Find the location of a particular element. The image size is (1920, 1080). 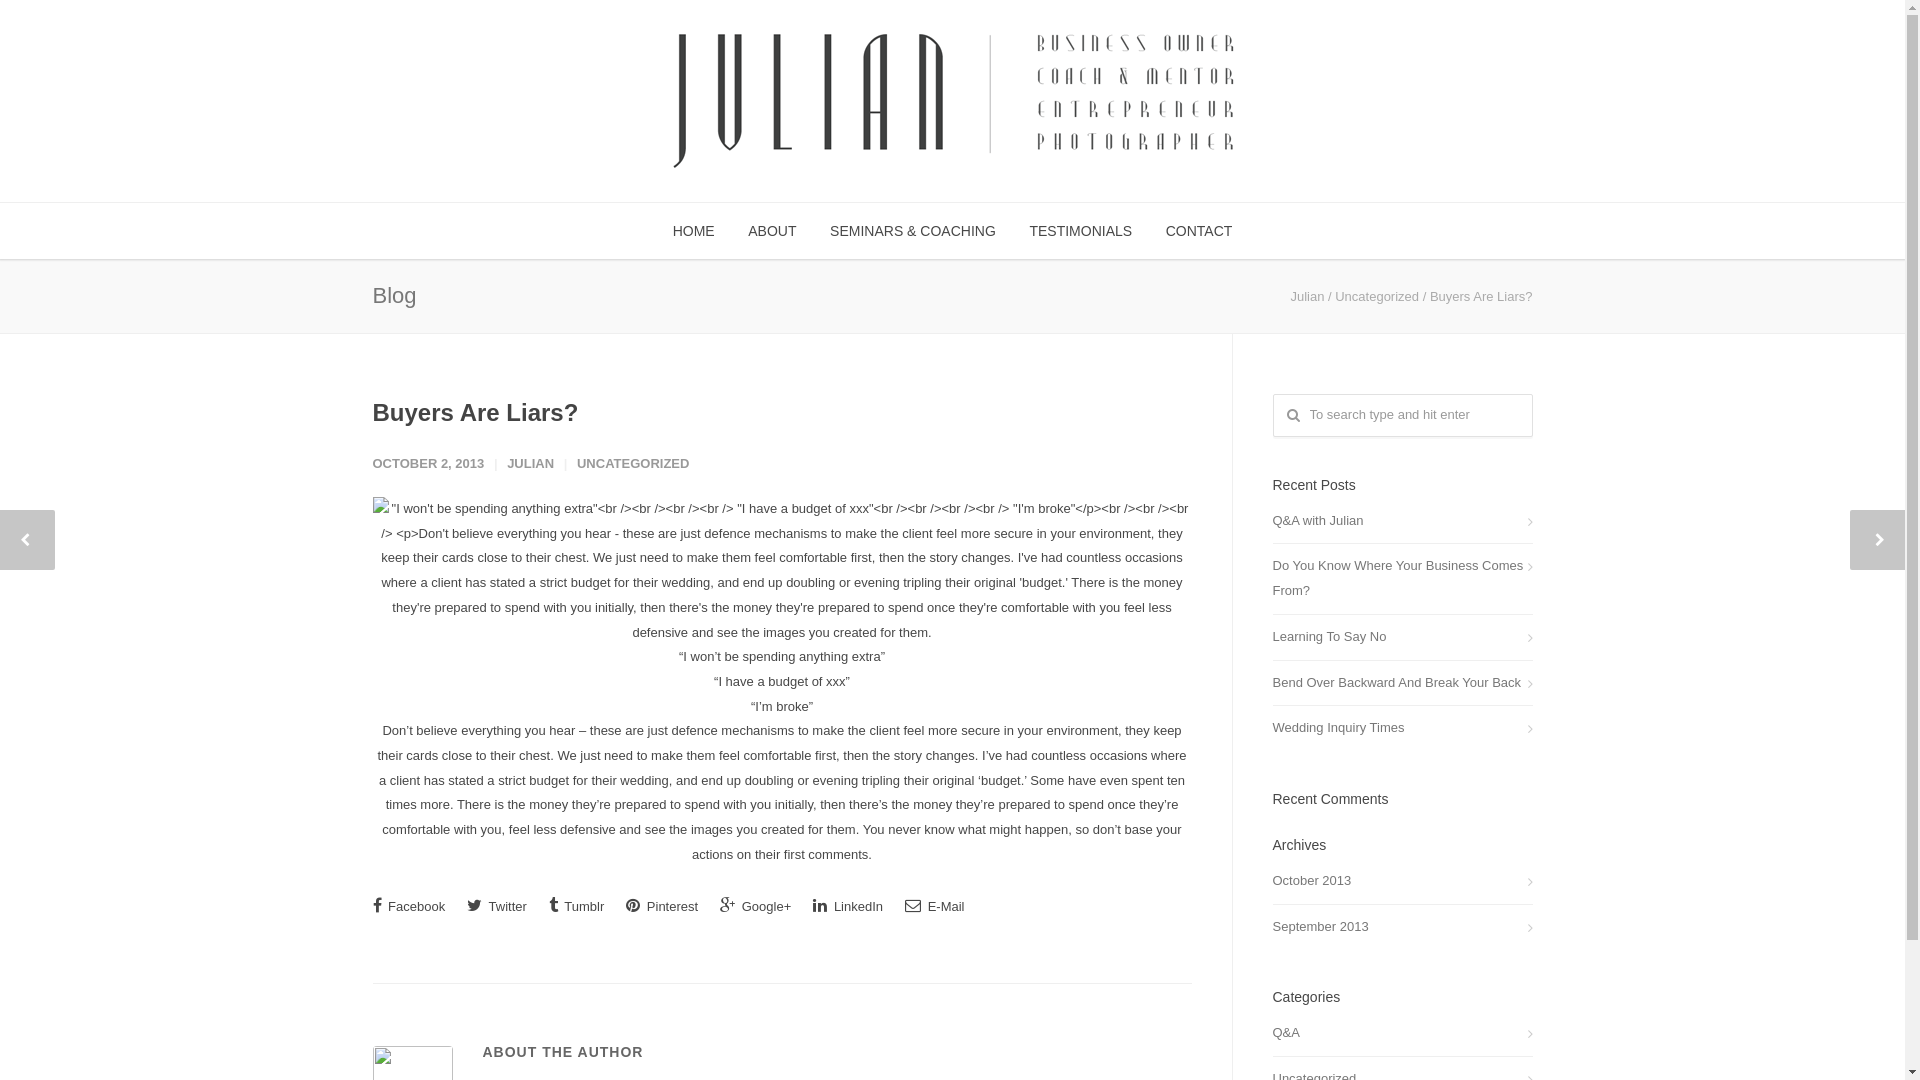

Uncategorized is located at coordinates (1377, 296).